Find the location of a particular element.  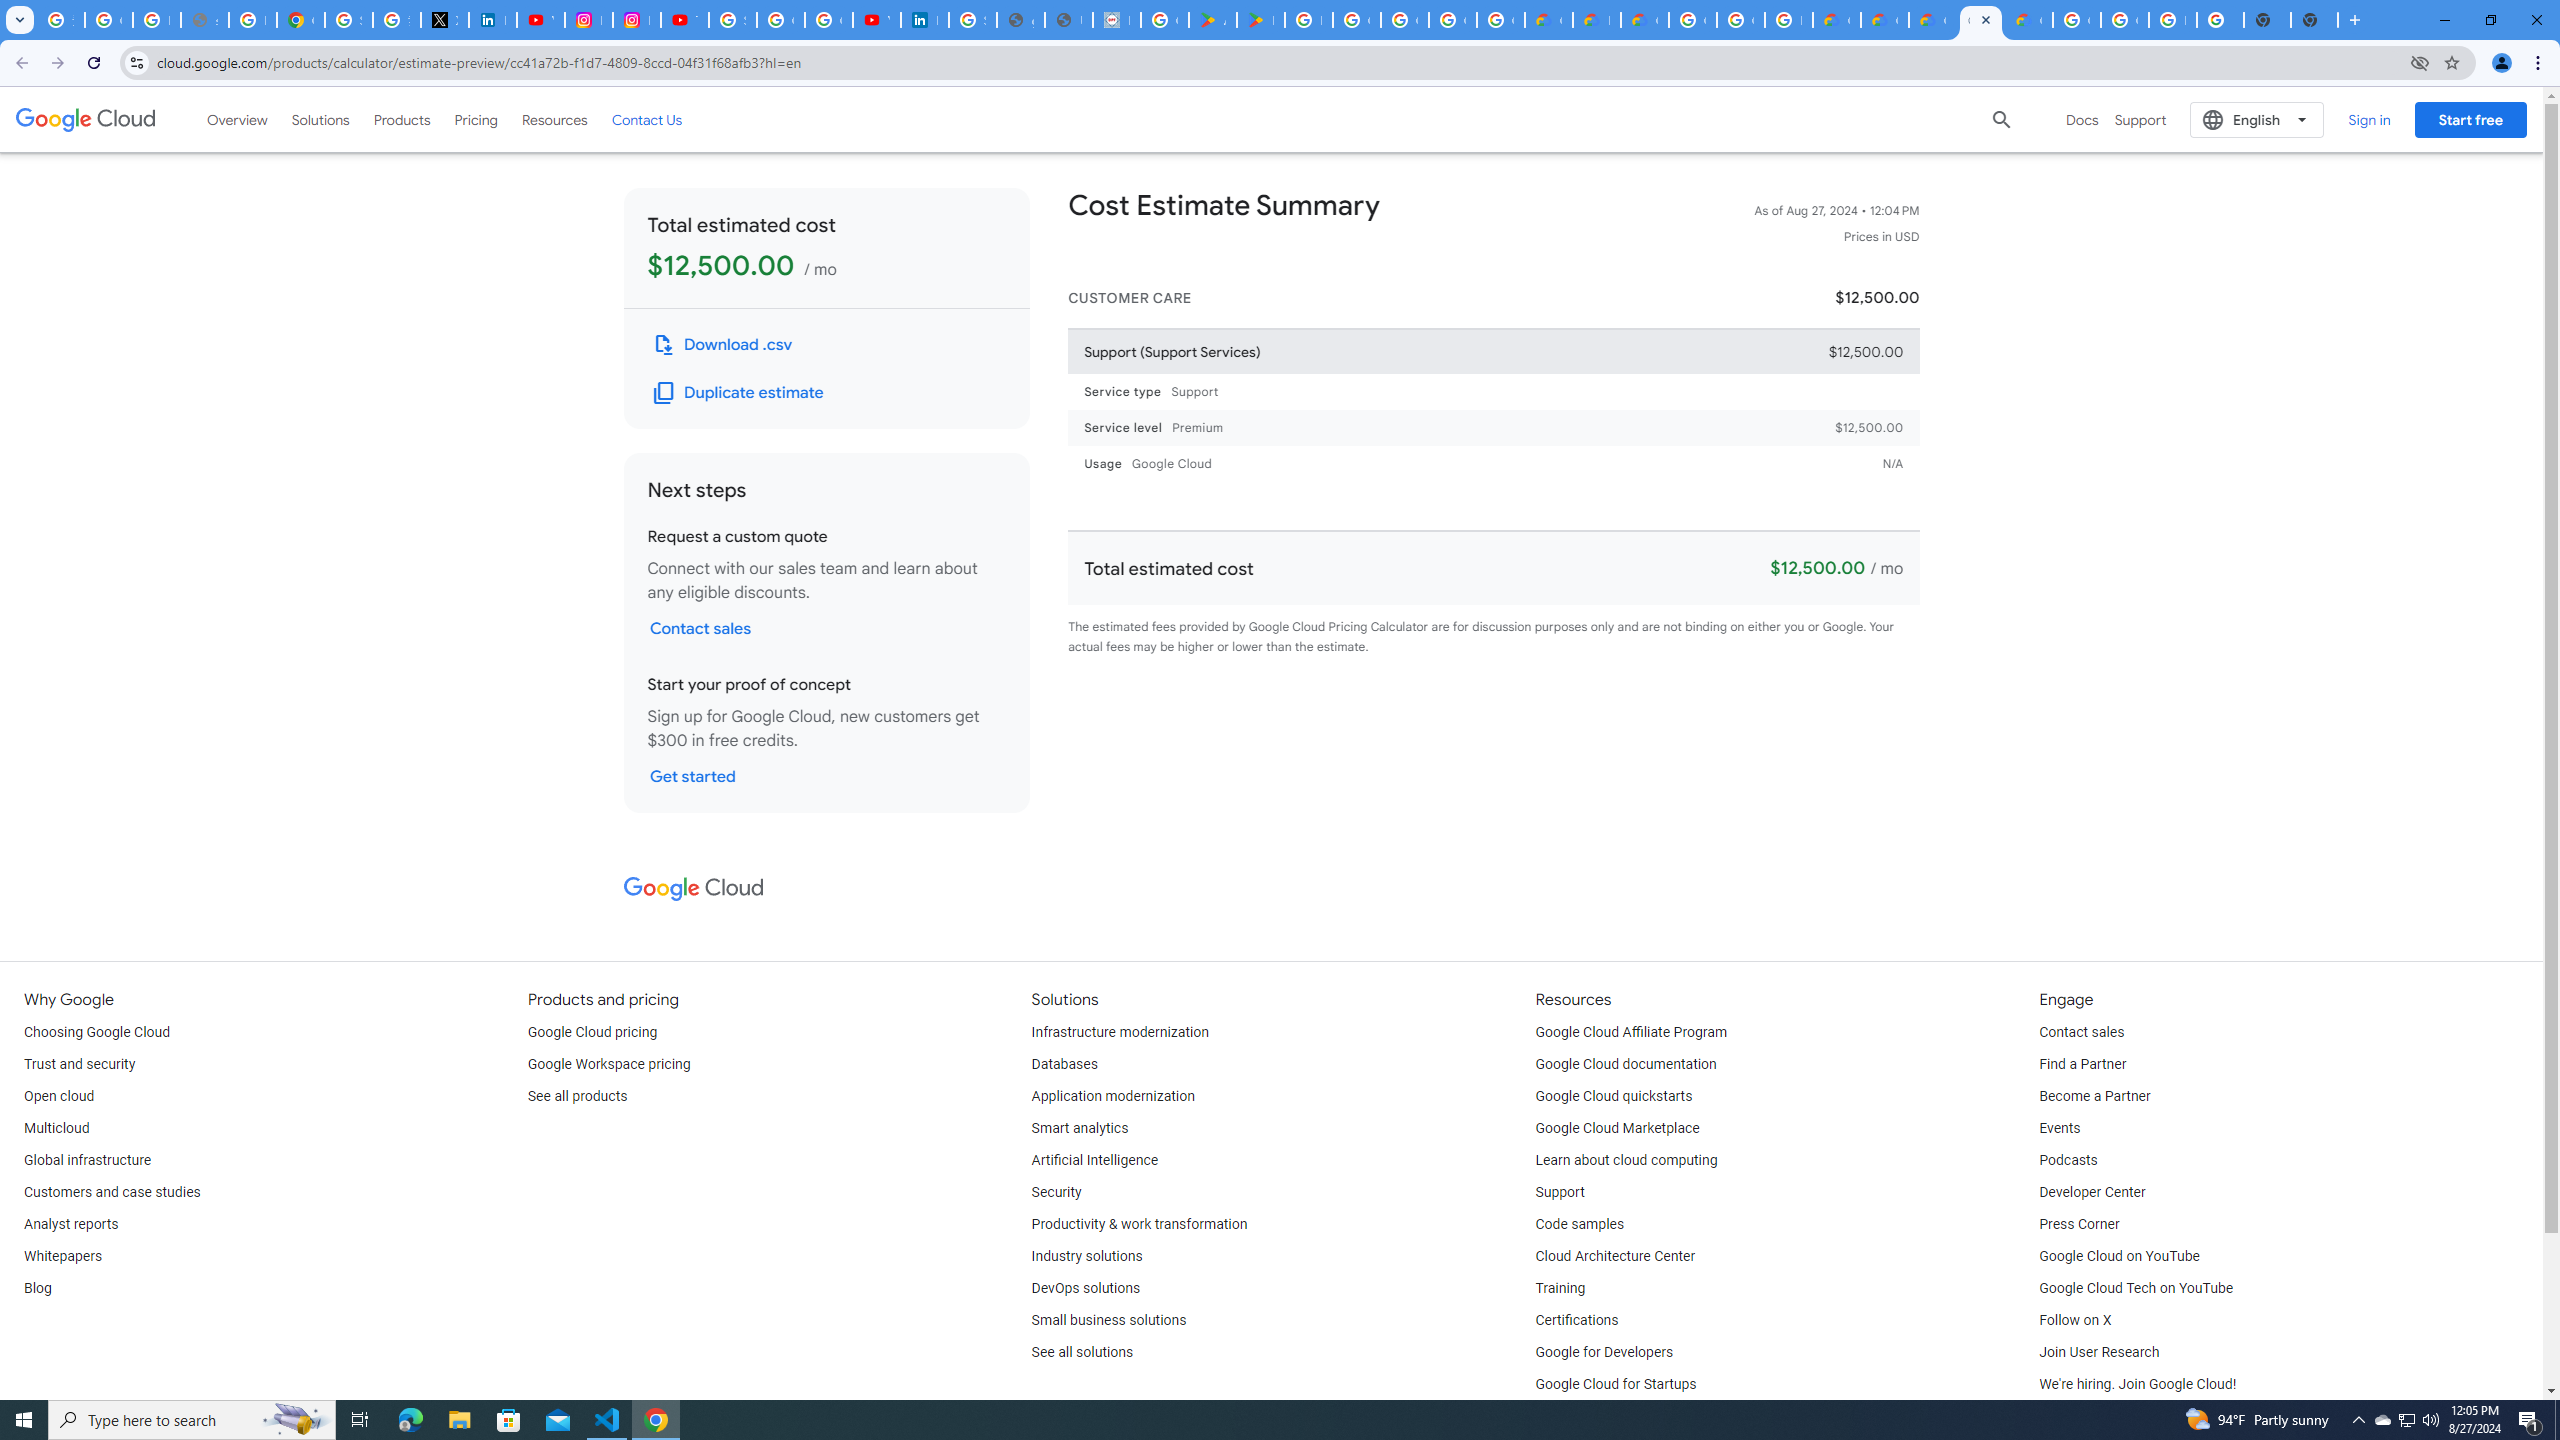

Application modernization is located at coordinates (1113, 1097).